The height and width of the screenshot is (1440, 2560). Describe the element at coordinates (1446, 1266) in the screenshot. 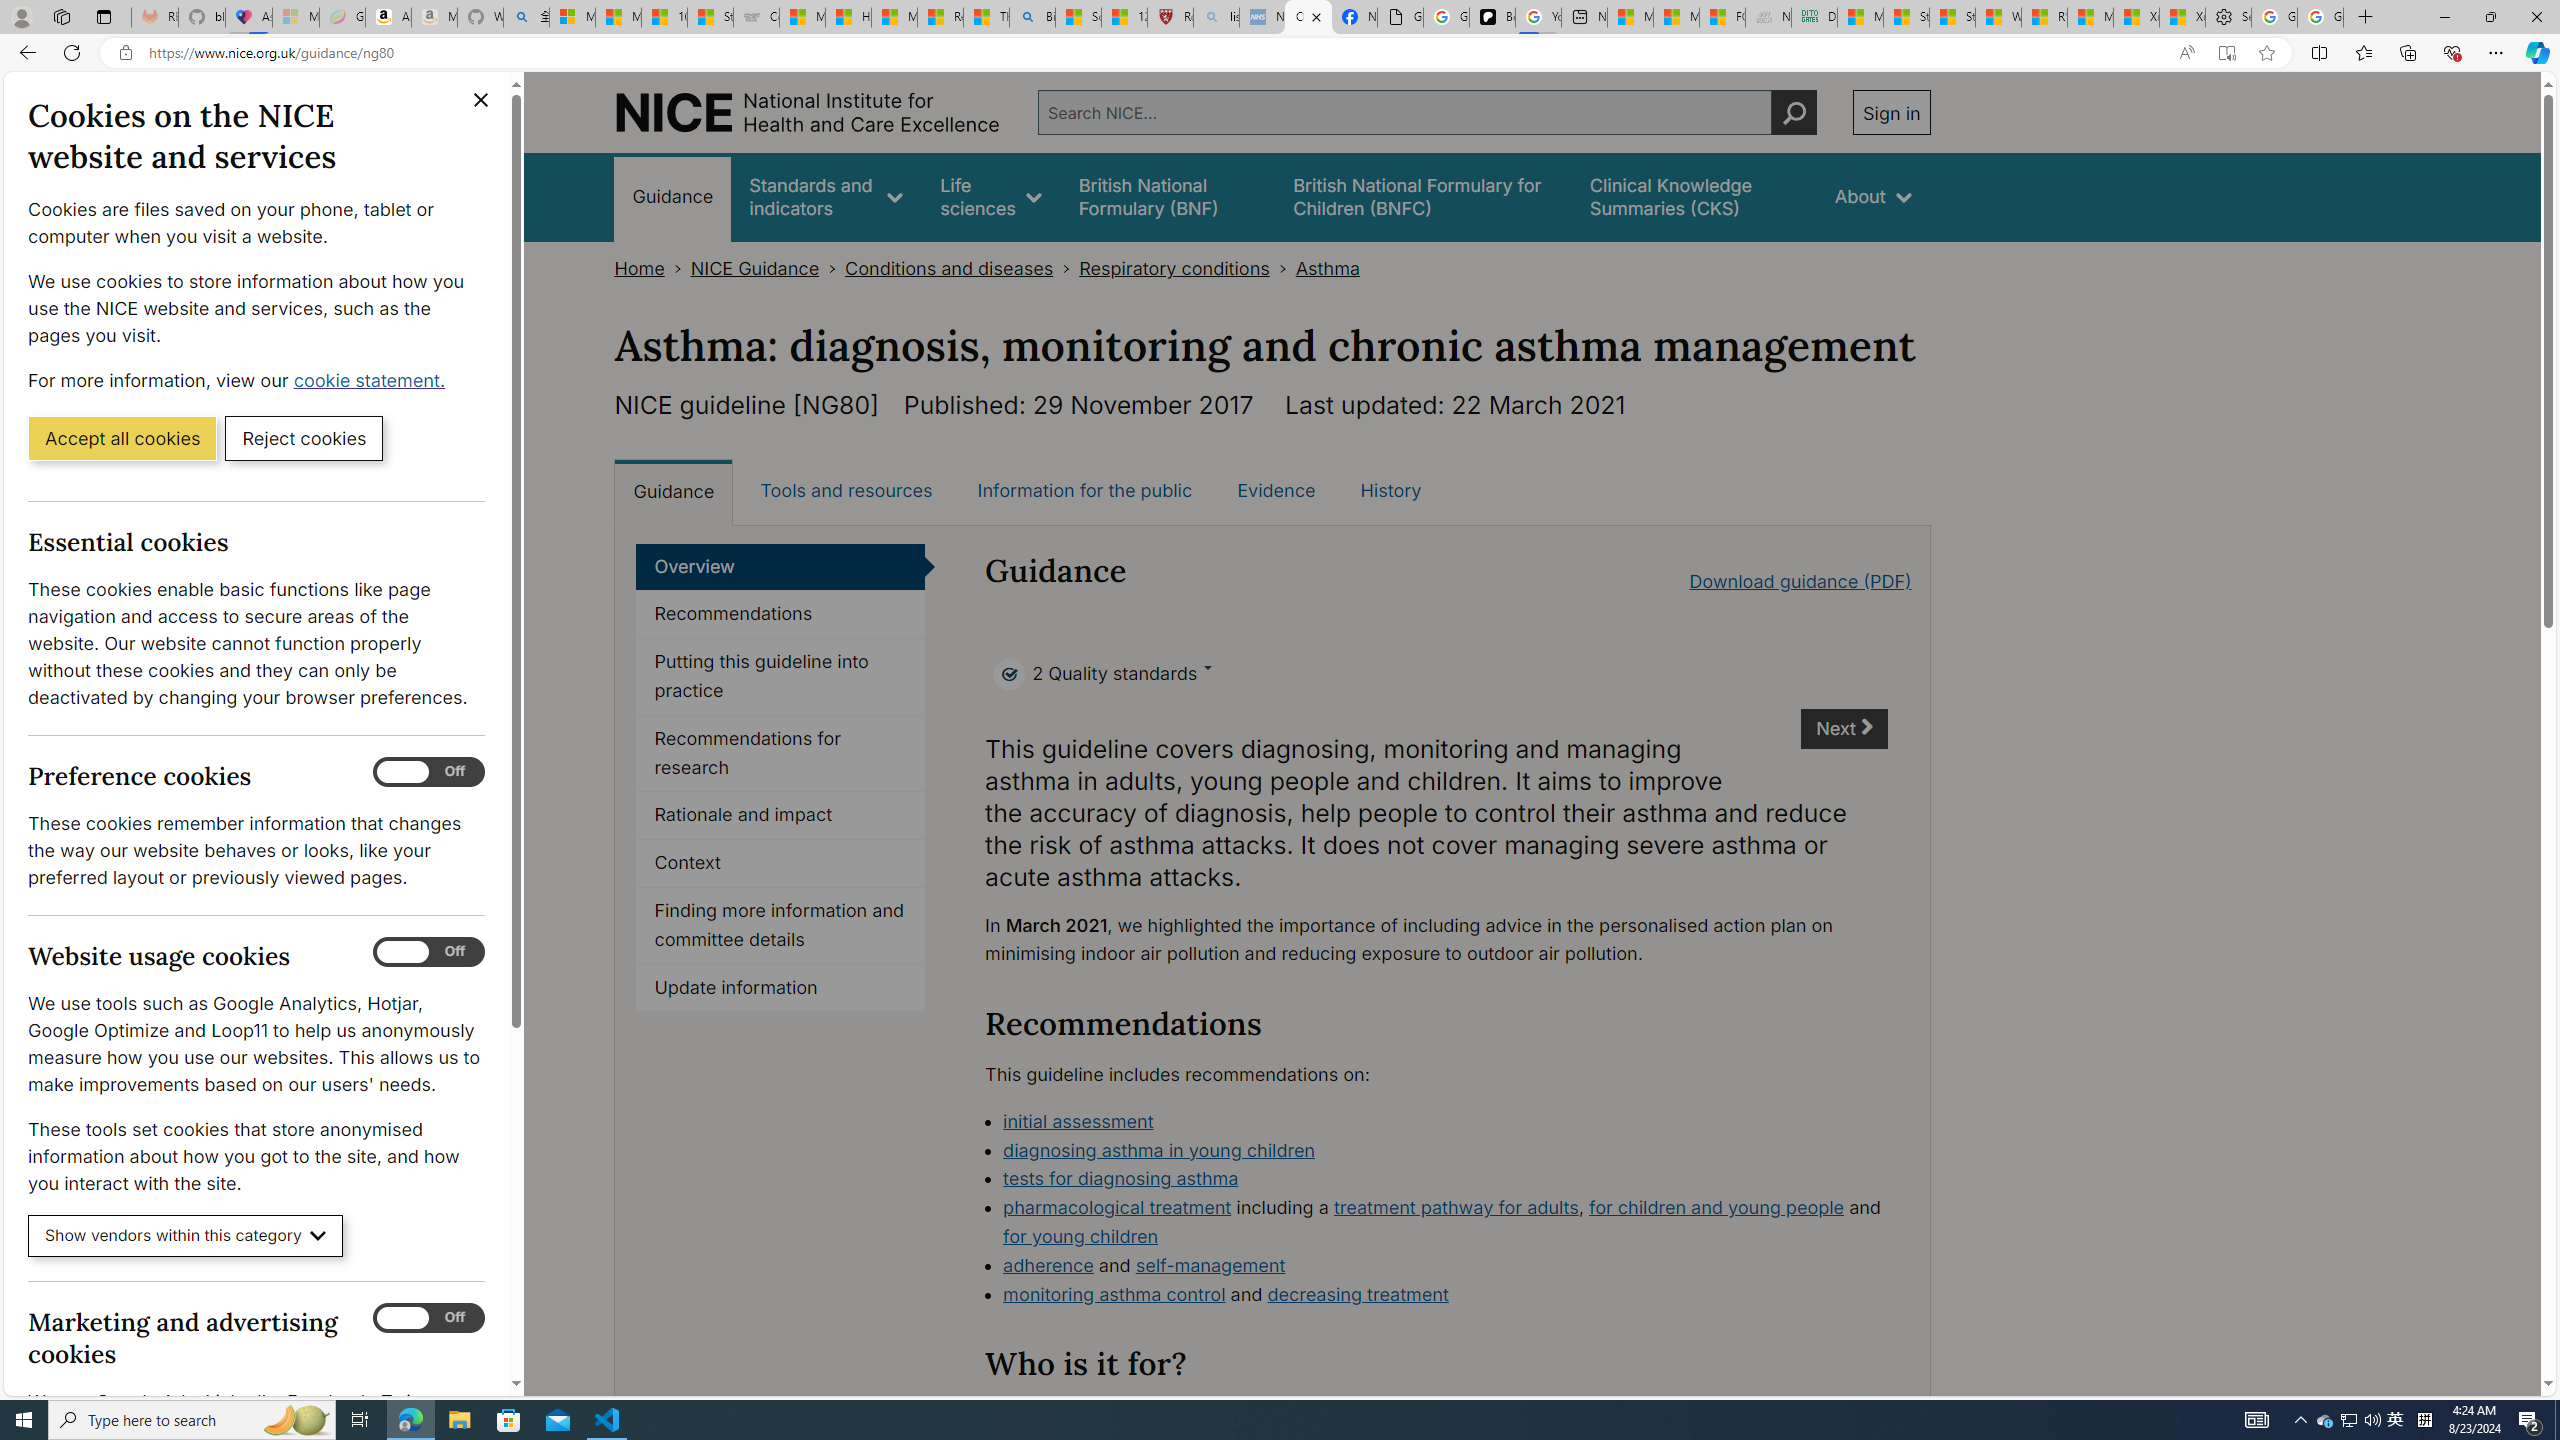

I see `adherence and self-management` at that location.